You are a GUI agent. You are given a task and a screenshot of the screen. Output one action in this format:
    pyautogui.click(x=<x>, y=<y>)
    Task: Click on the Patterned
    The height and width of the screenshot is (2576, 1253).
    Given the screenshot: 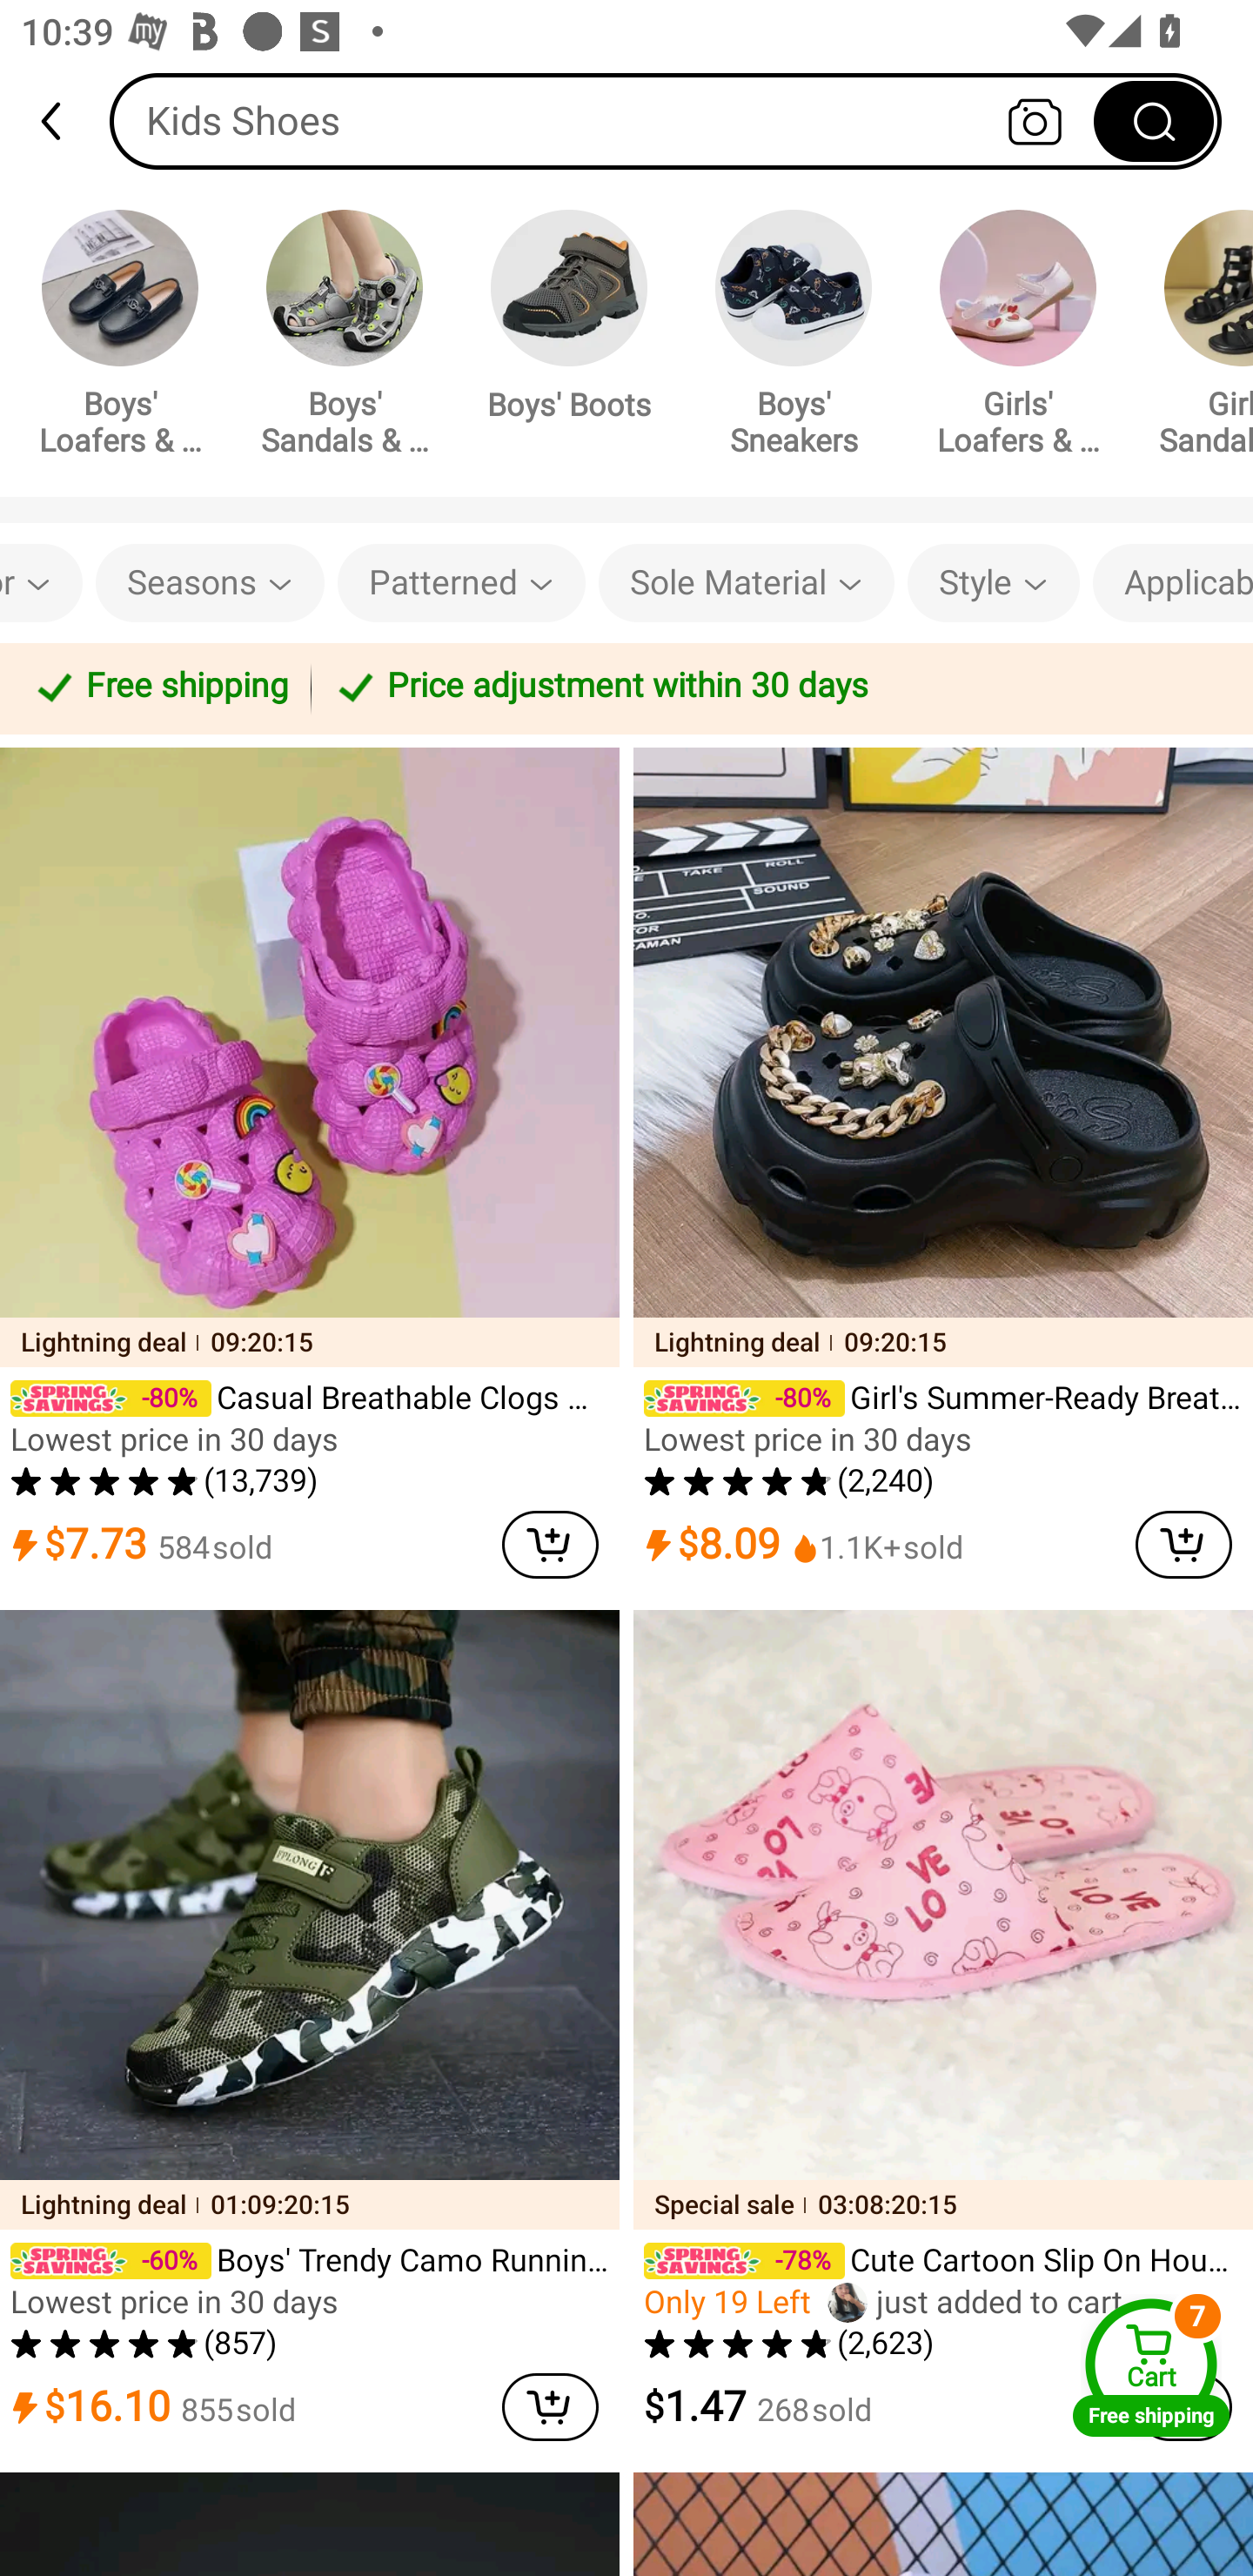 What is the action you would take?
    pyautogui.click(x=461, y=583)
    